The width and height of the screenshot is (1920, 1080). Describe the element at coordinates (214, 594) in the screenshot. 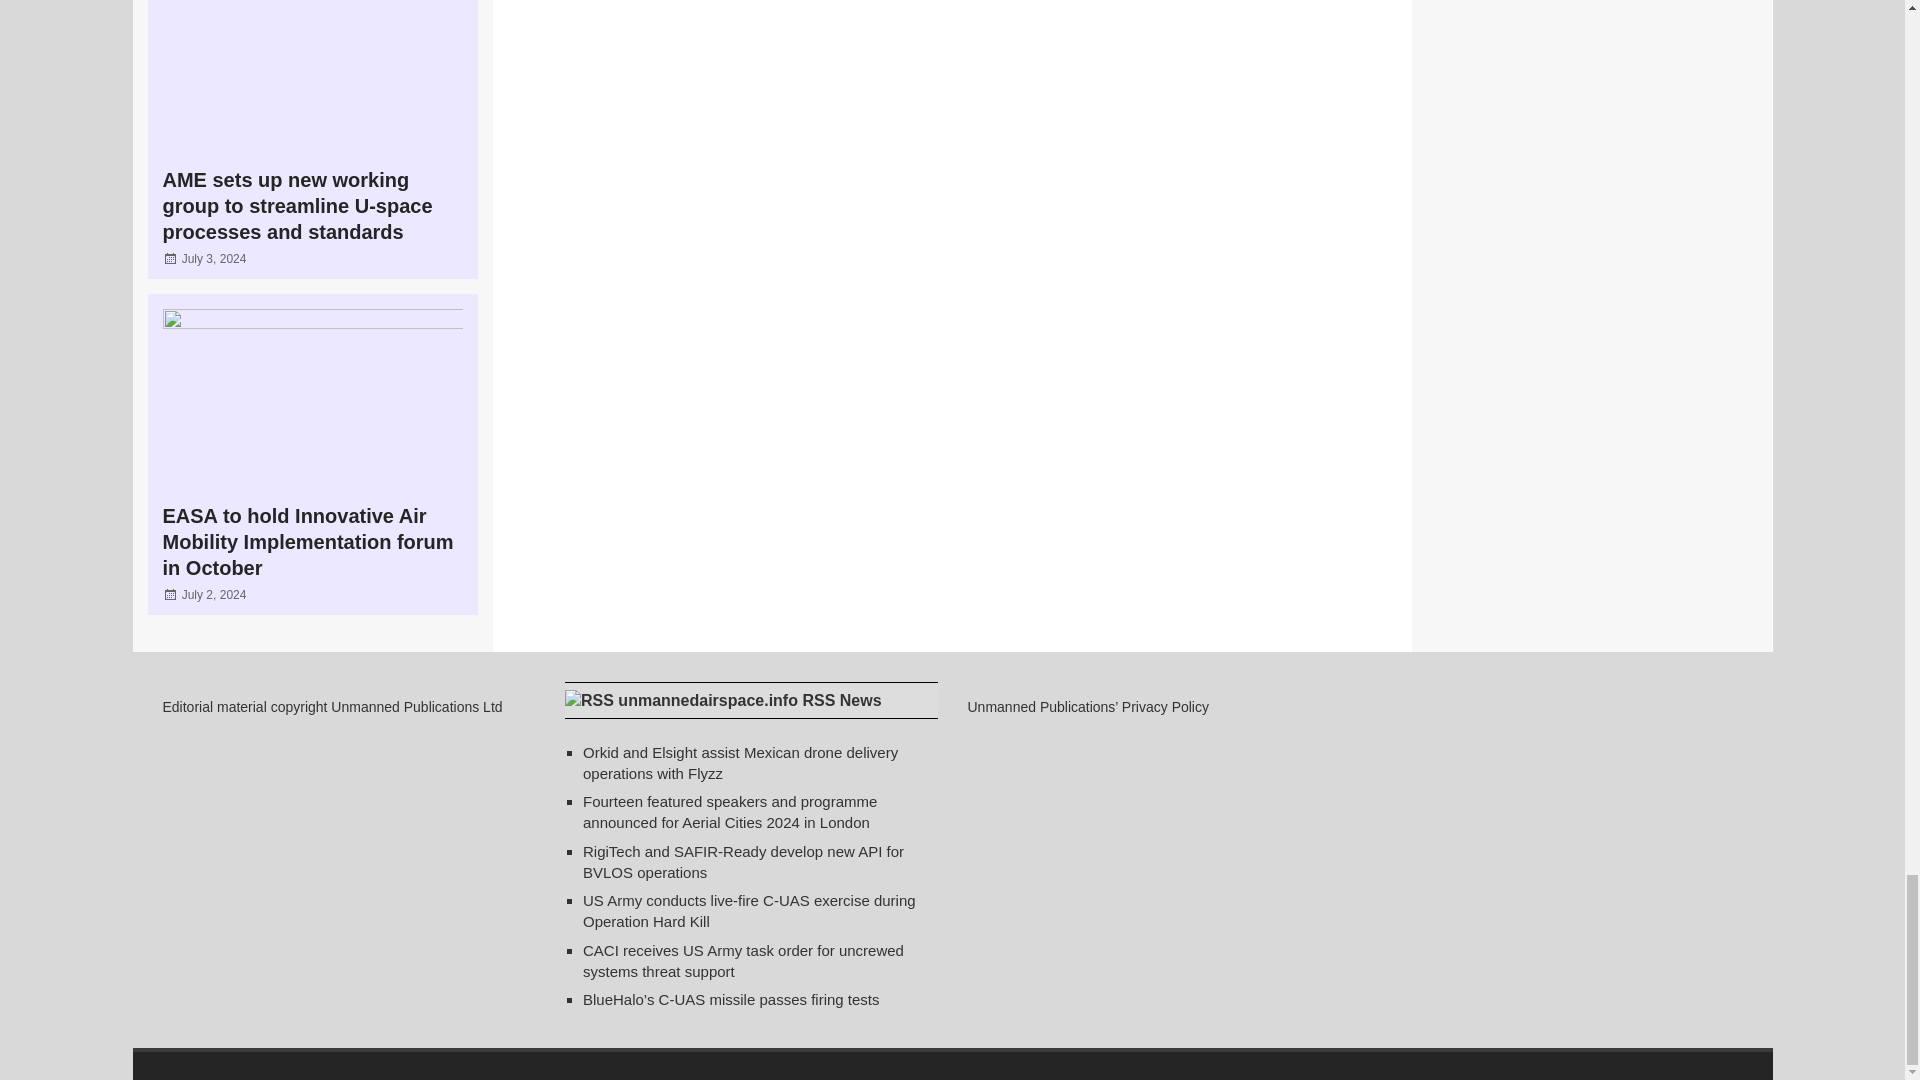

I see `12:16 pm` at that location.